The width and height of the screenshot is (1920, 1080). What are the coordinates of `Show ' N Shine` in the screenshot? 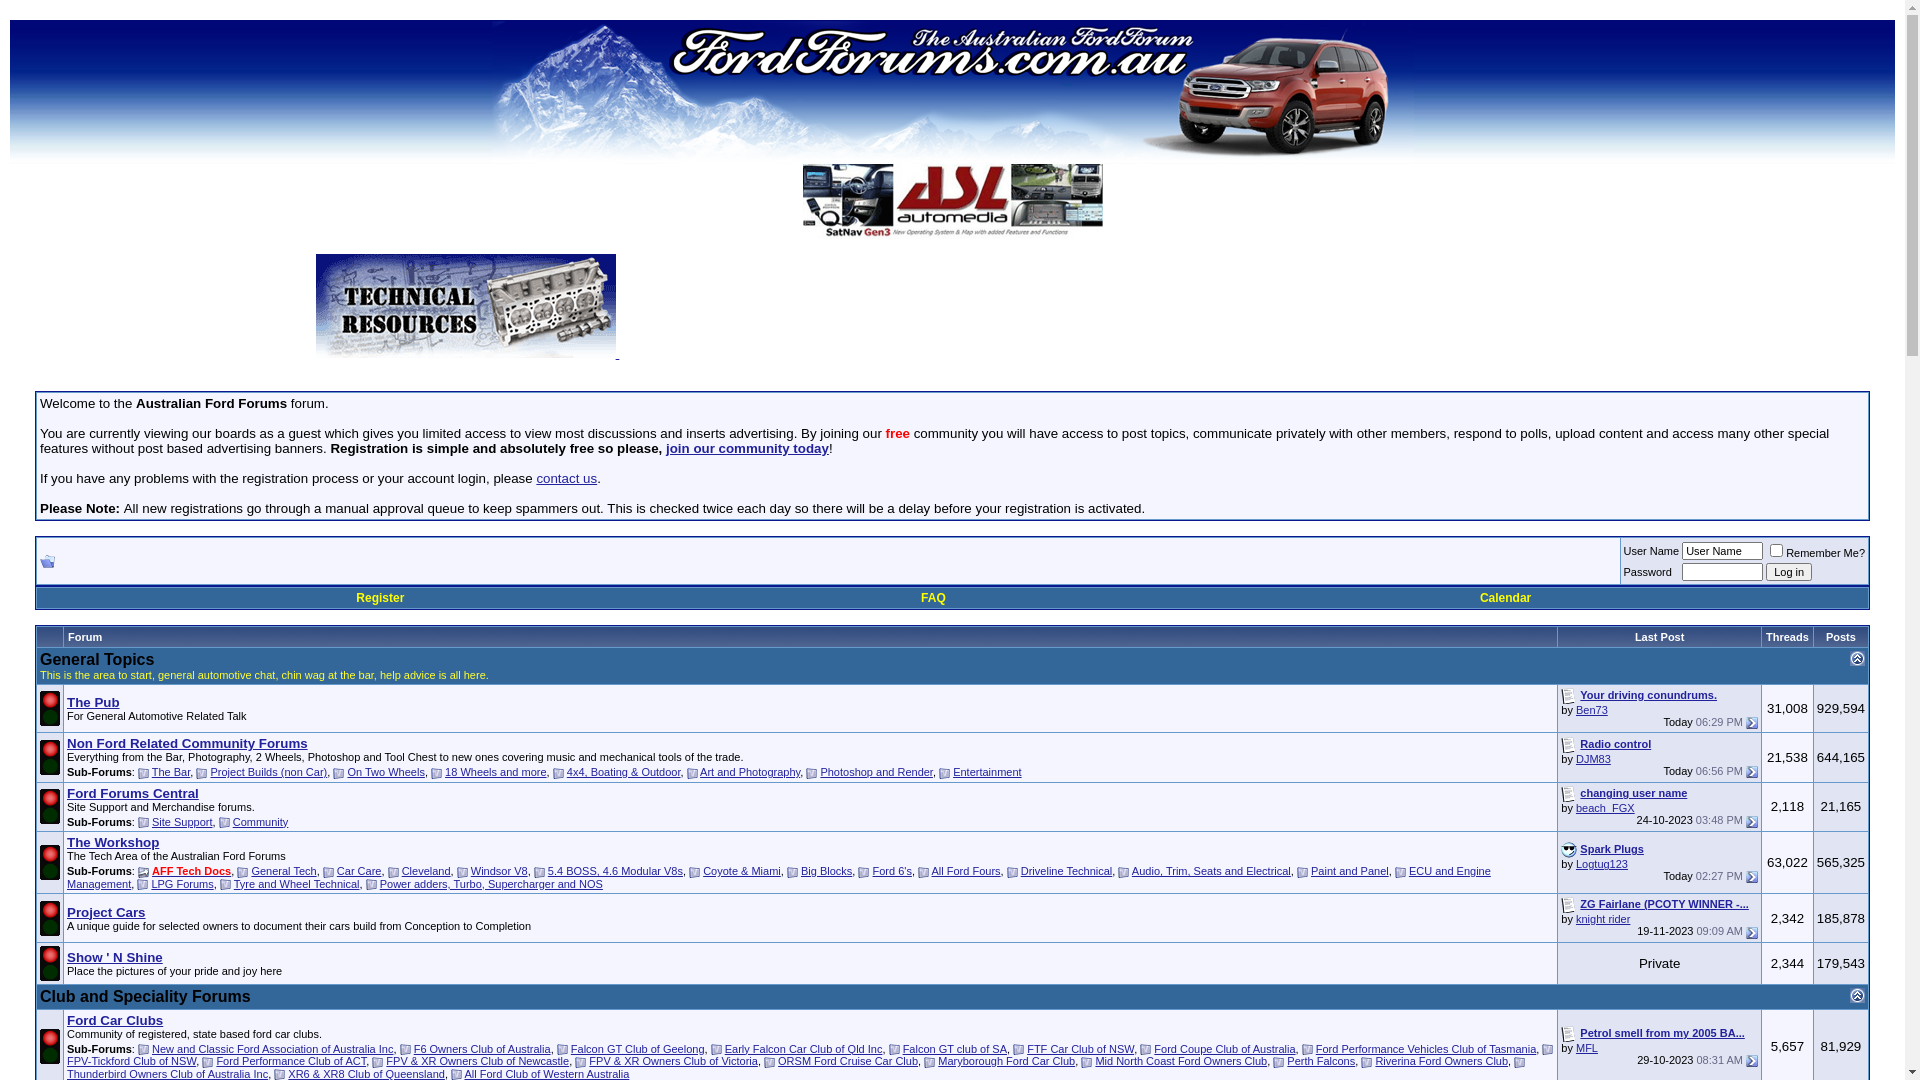 It's located at (115, 958).